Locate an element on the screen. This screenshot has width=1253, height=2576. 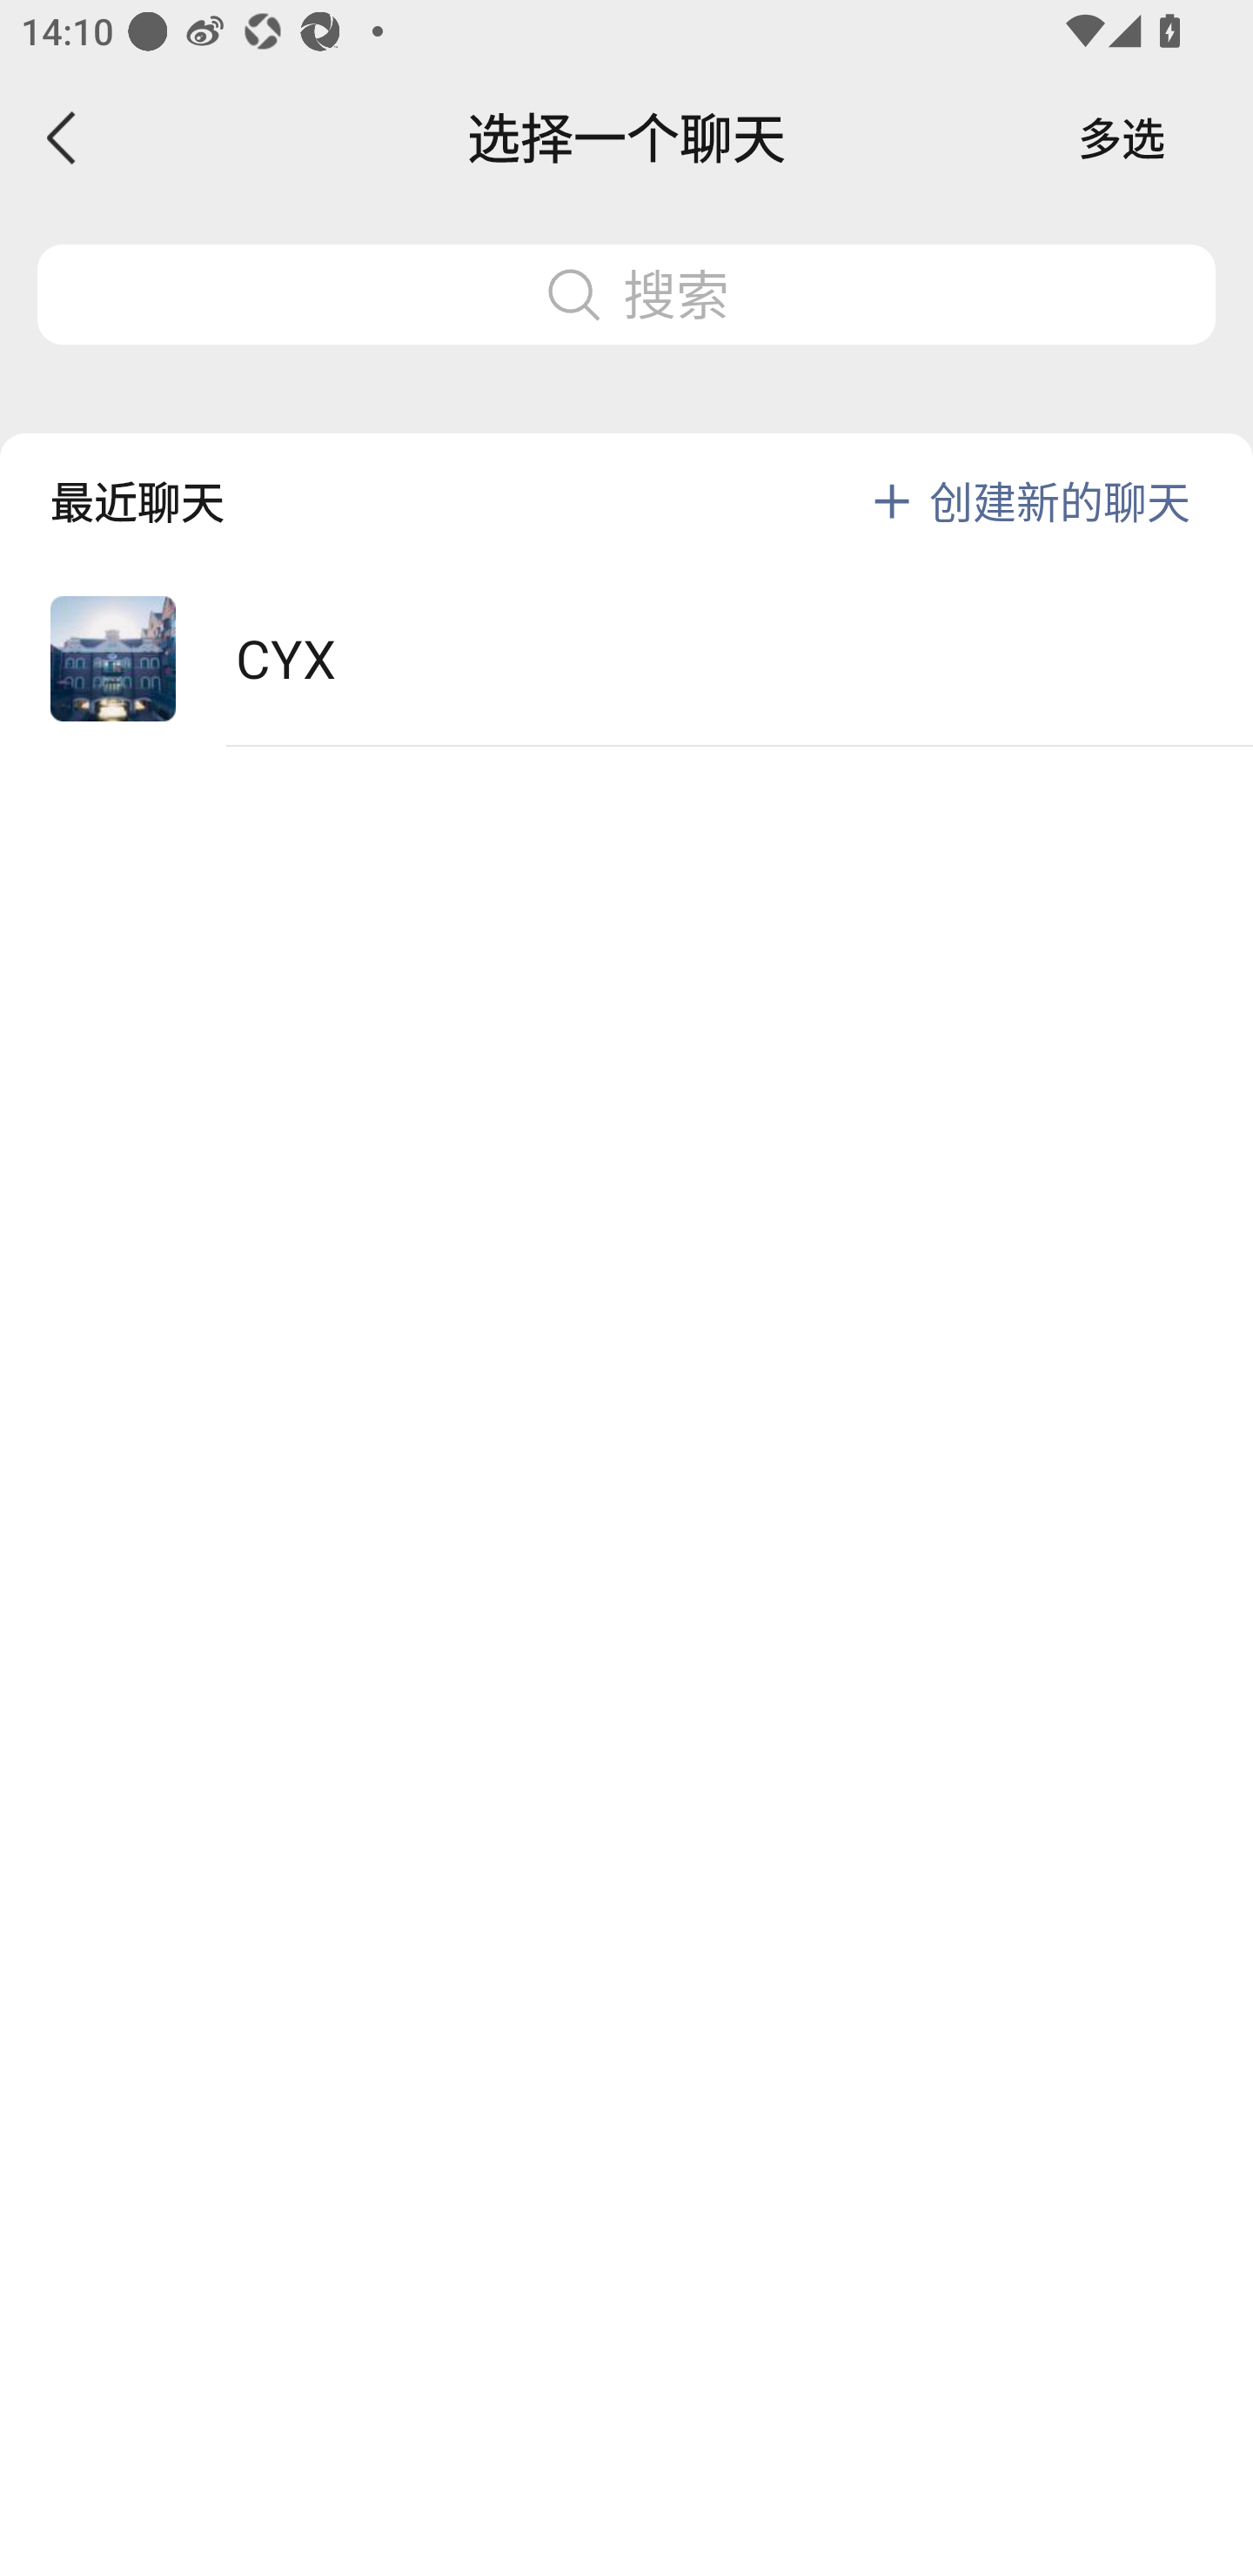
最近聊天 创建新的聊天 is located at coordinates (626, 478).